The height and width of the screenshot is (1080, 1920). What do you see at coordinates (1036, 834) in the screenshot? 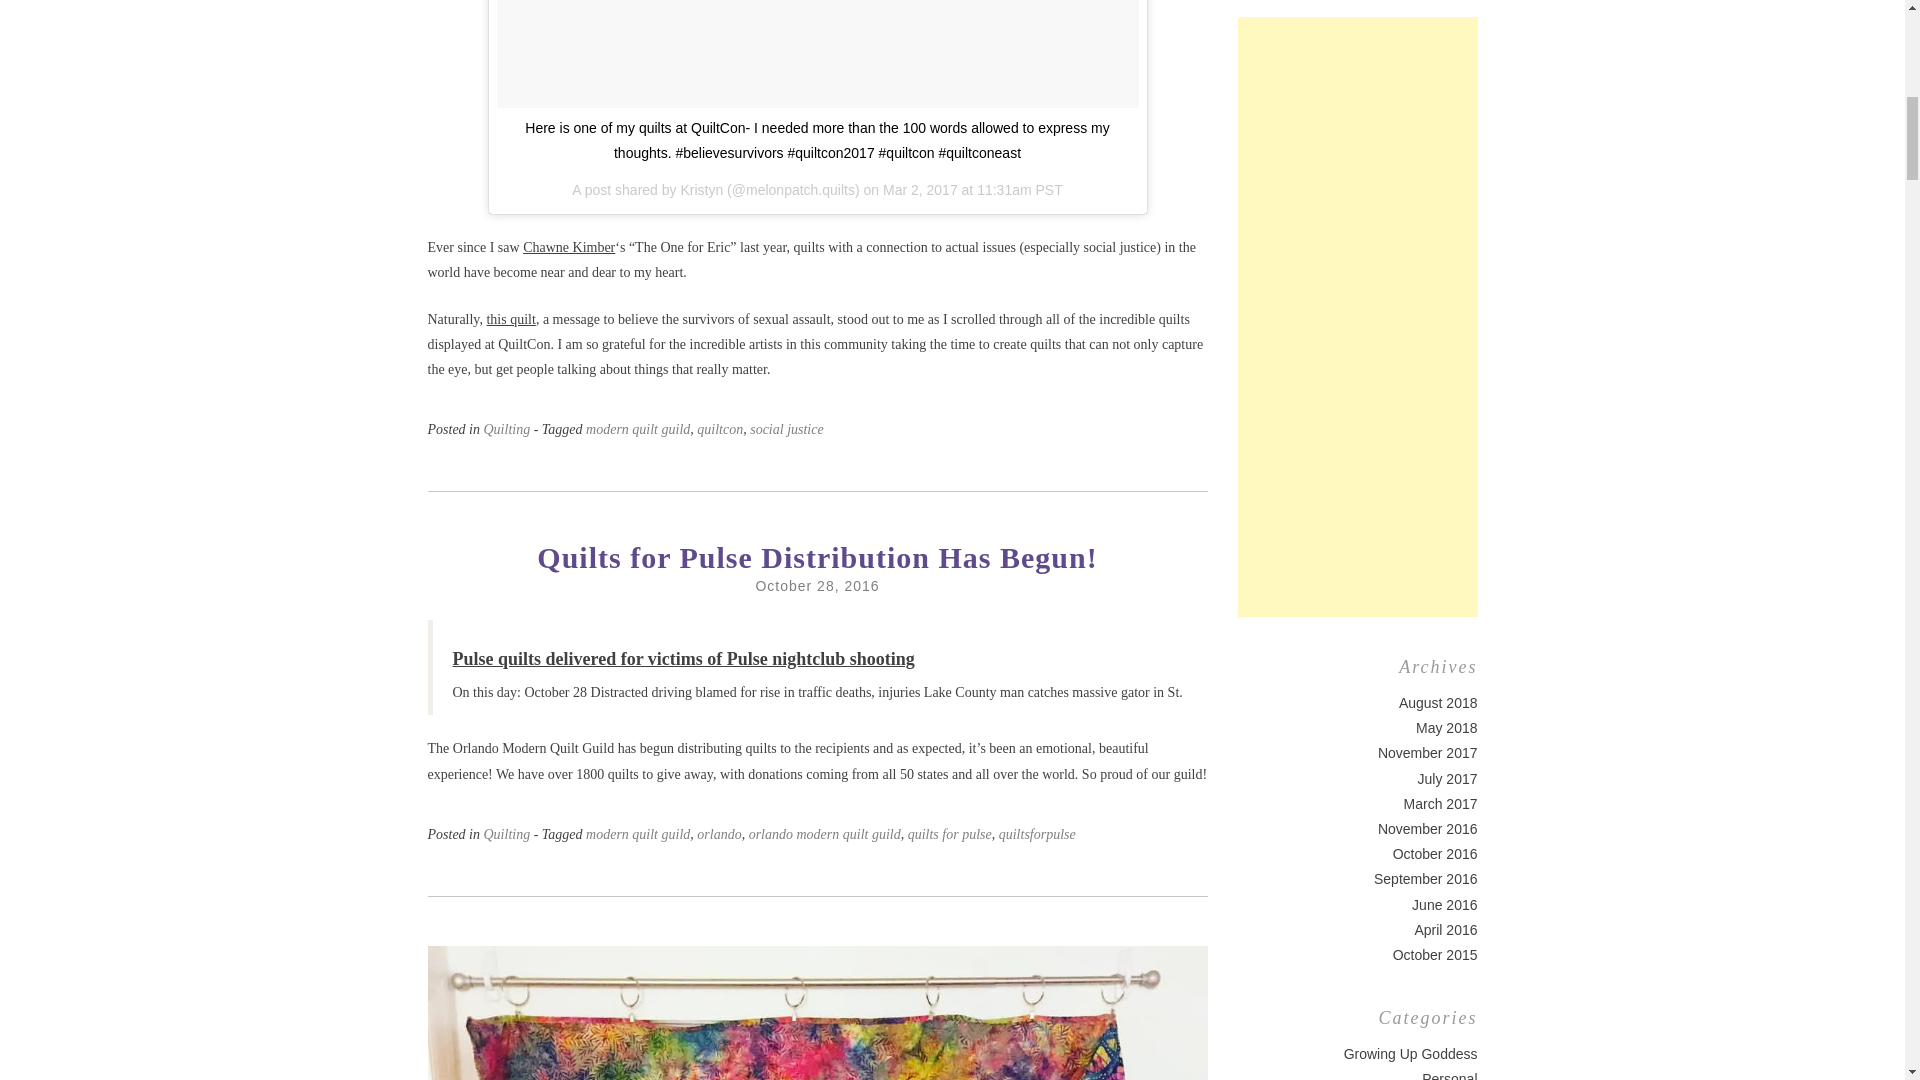
I see `quiltsforpulse` at bounding box center [1036, 834].